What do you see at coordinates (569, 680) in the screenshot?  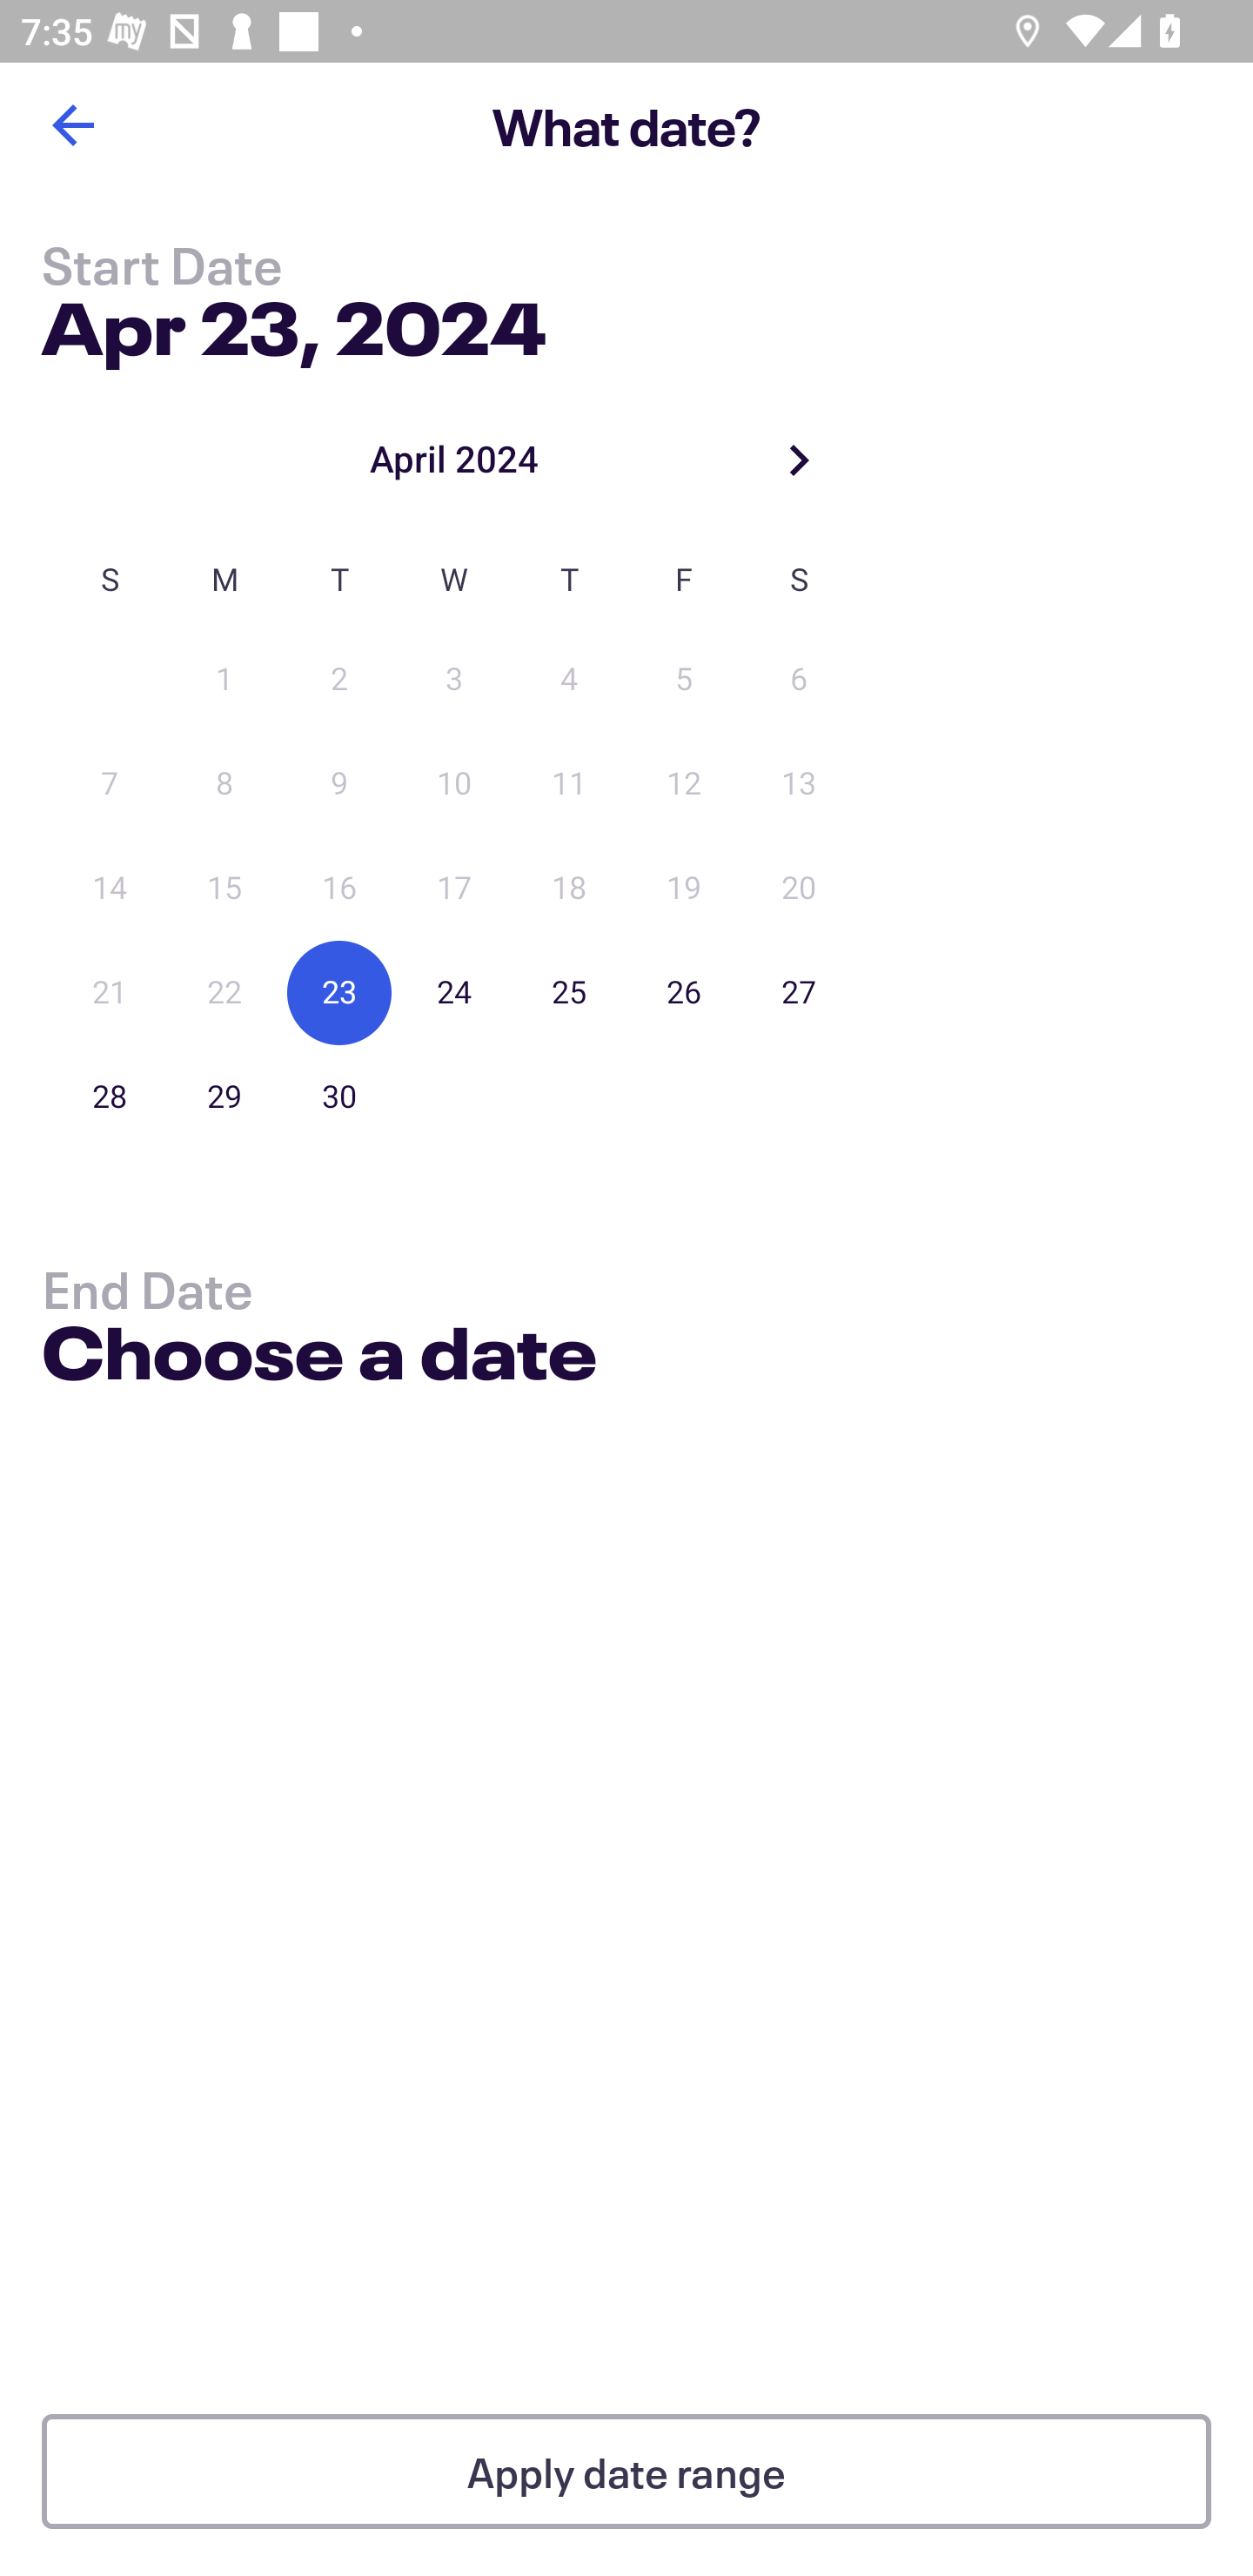 I see `4 04 April 2024` at bounding box center [569, 680].